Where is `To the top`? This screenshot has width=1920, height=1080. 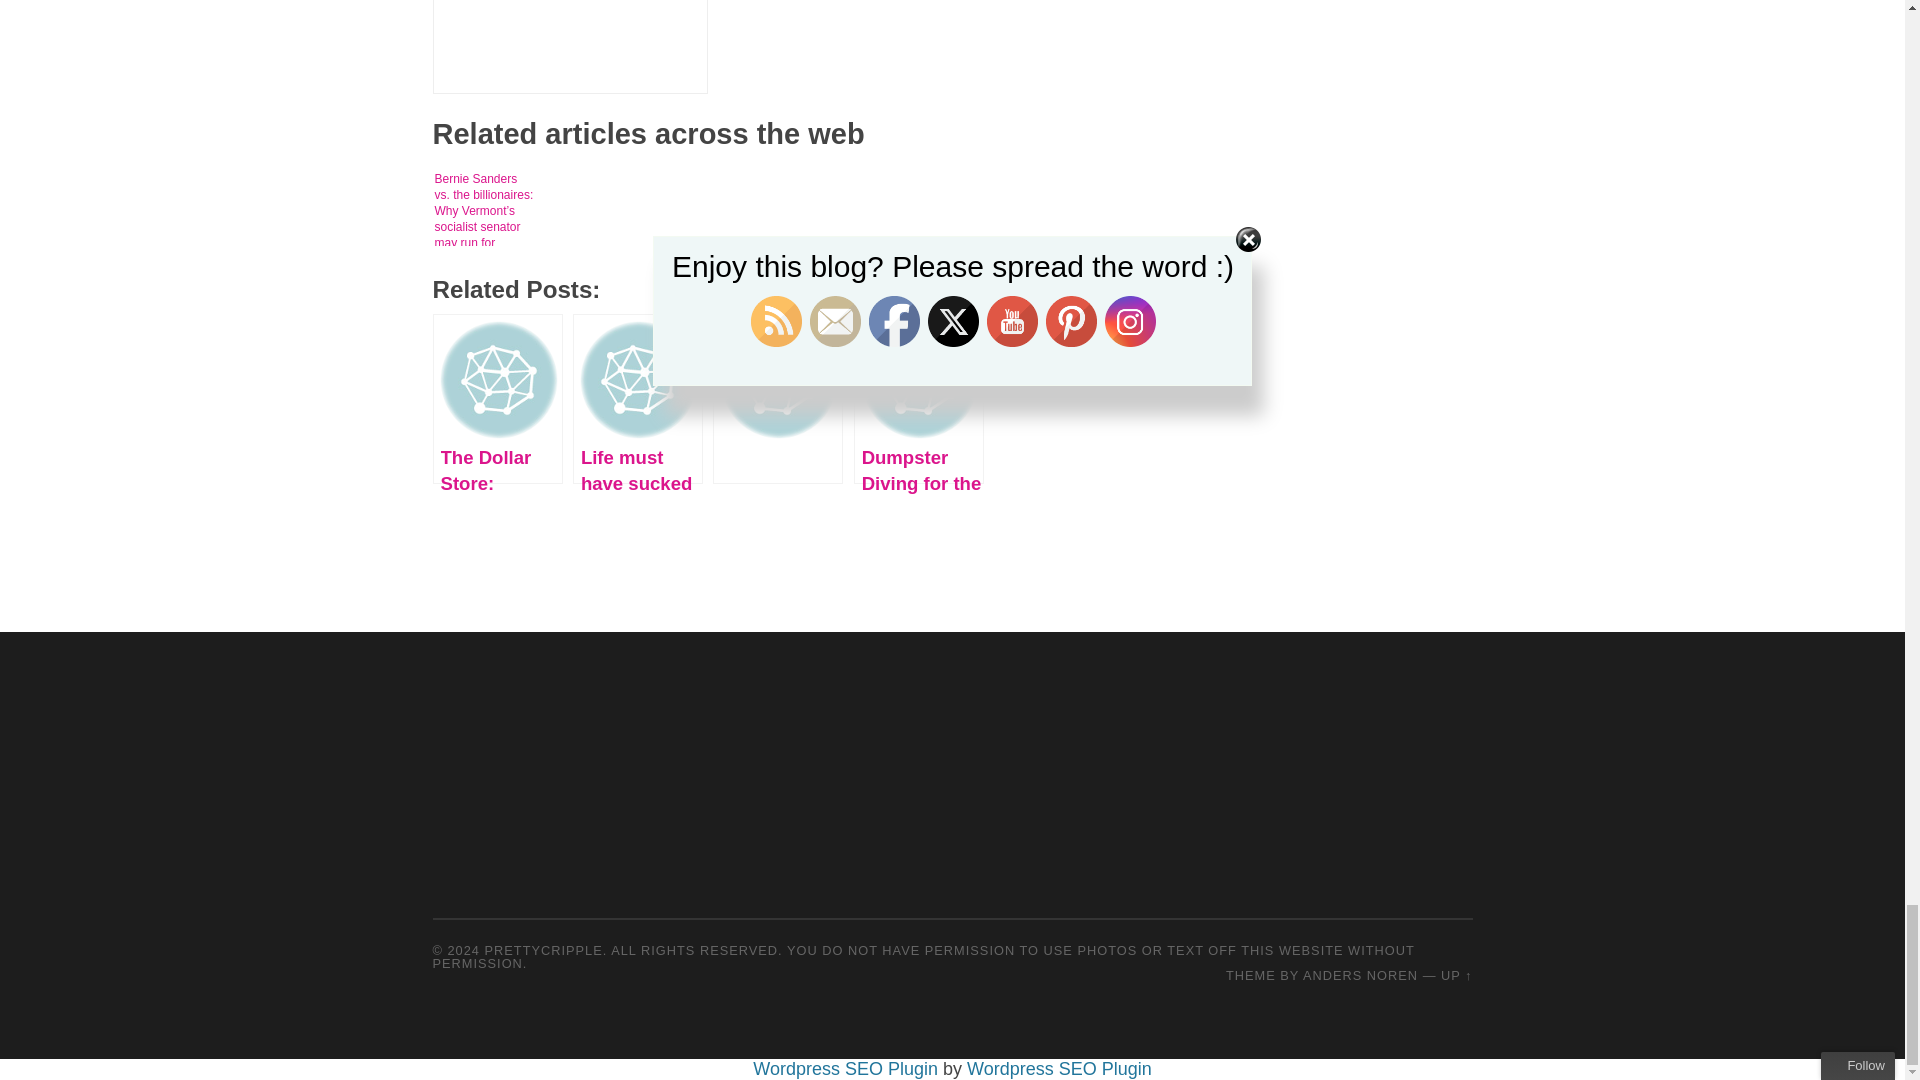
To the top is located at coordinates (1456, 974).